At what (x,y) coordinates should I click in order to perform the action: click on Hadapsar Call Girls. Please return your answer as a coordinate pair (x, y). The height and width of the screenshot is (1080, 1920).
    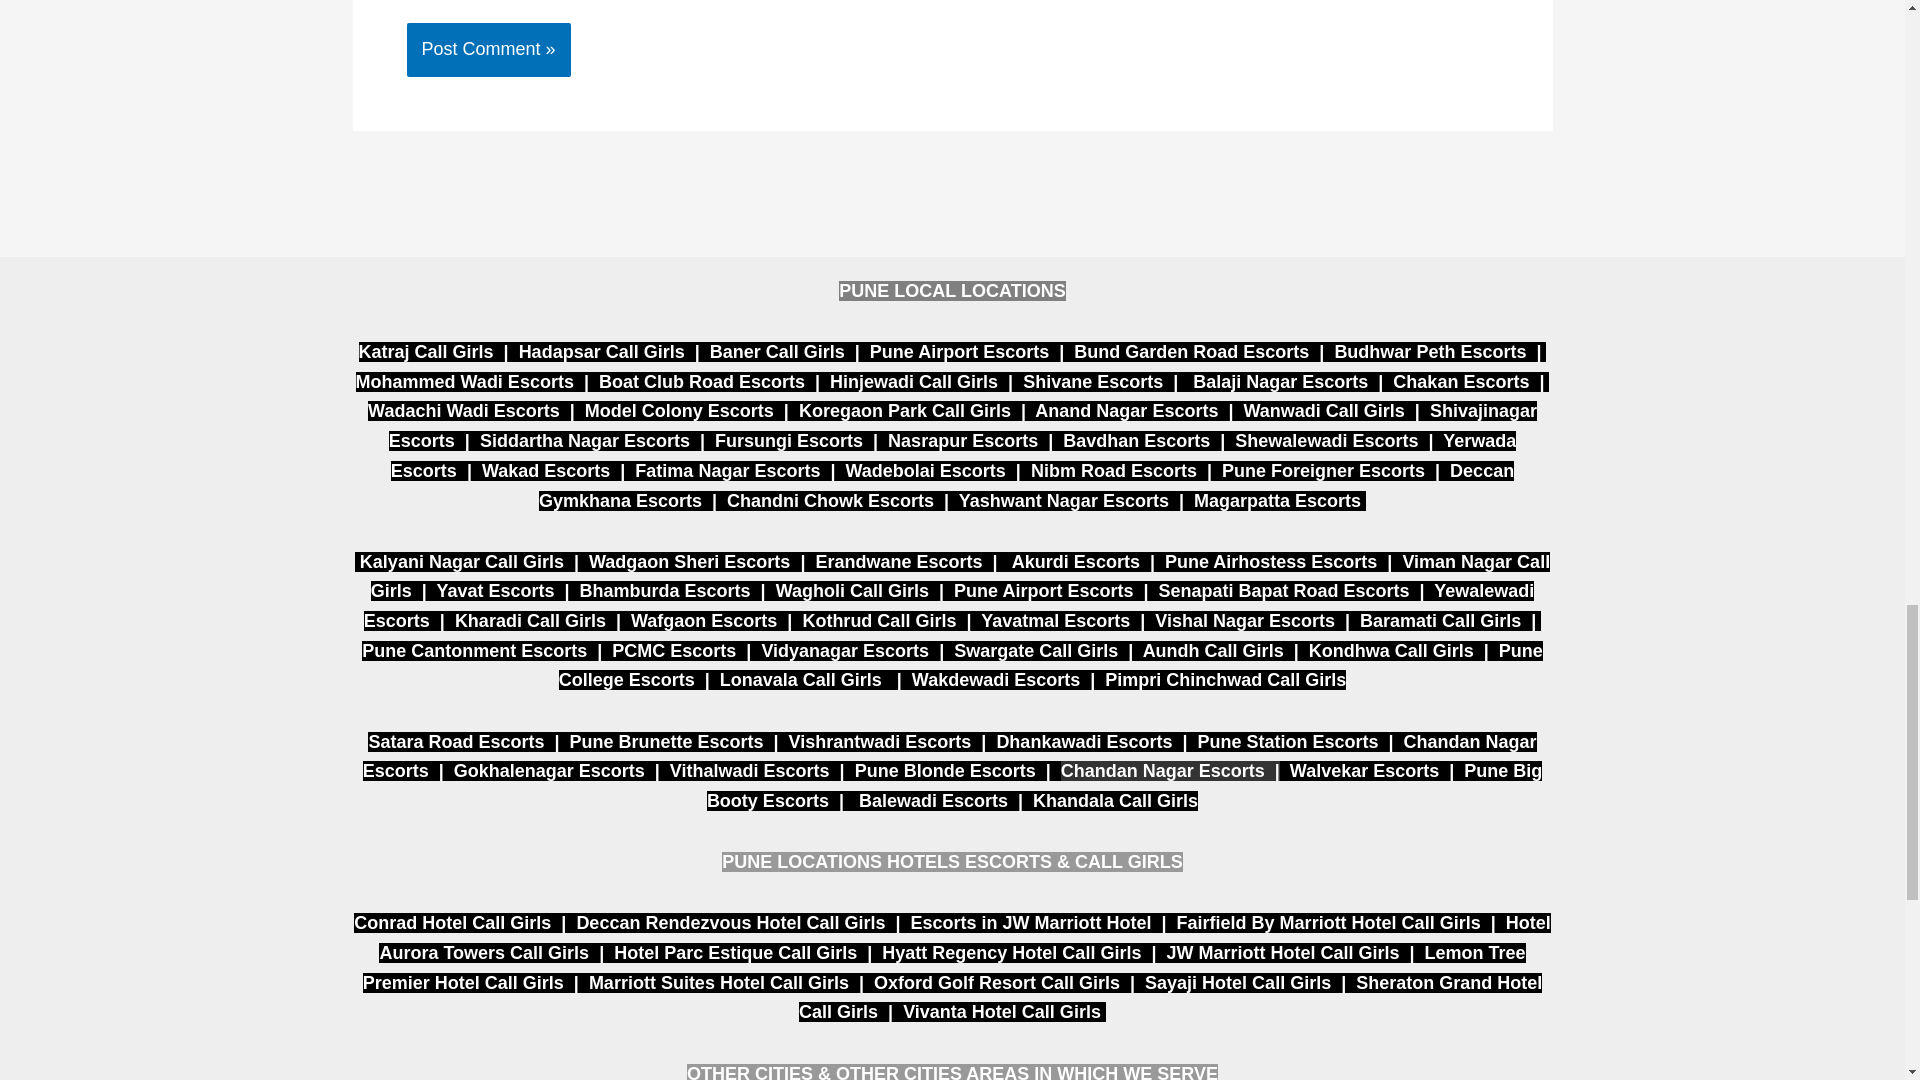
    Looking at the image, I should click on (602, 352).